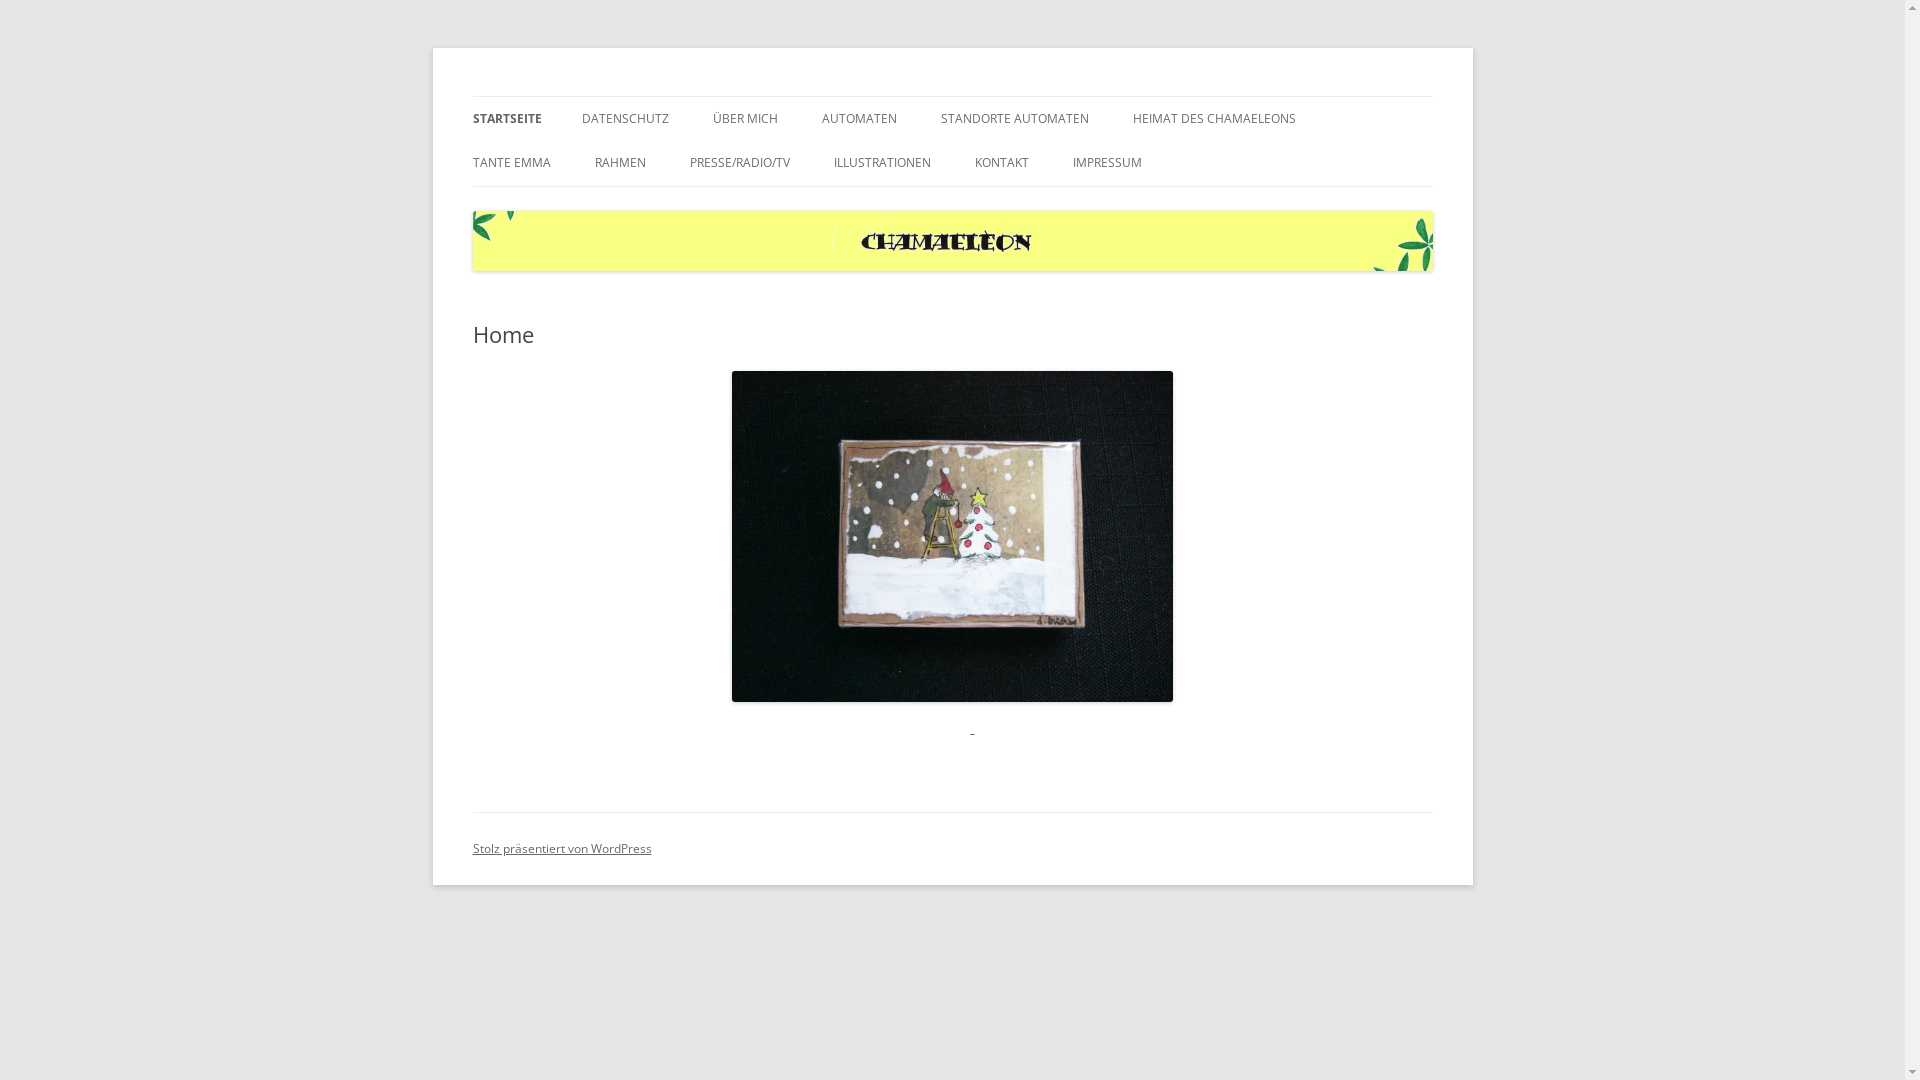  What do you see at coordinates (972, 728) in the screenshot?
I see ` ` at bounding box center [972, 728].